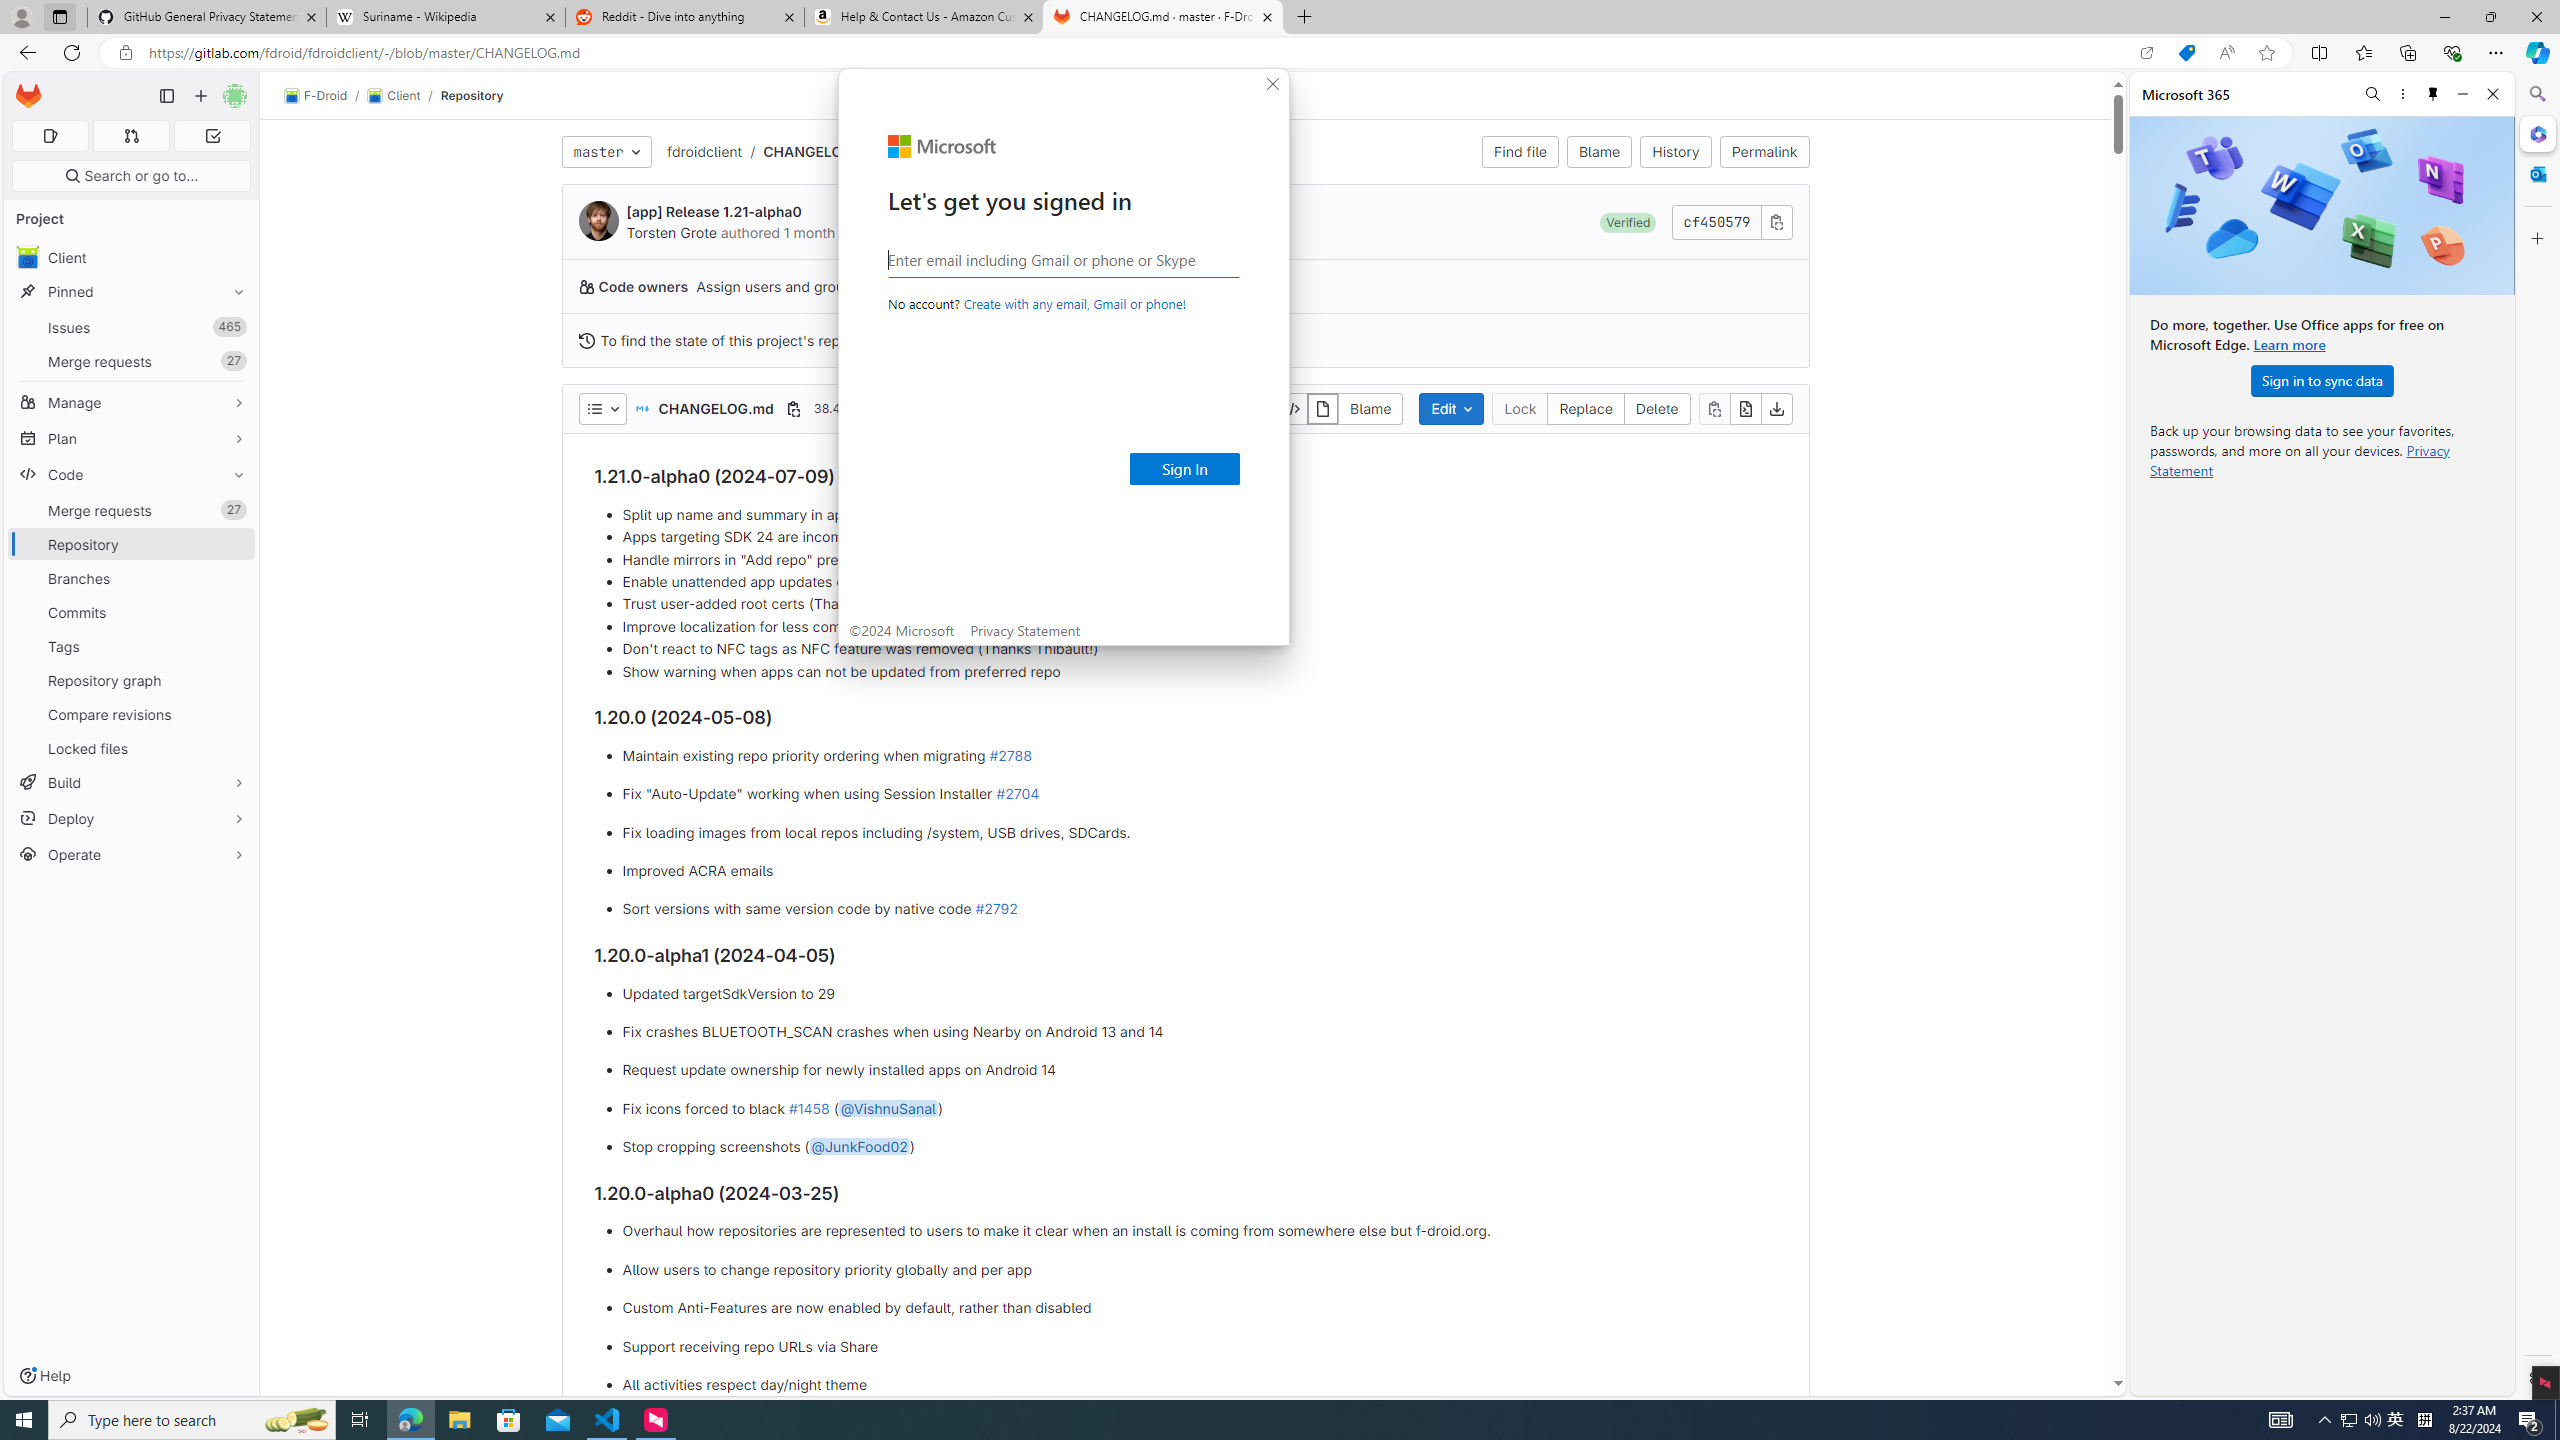 This screenshot has height=1440, width=2560. I want to click on Pin Compare revisions, so click(234, 714).